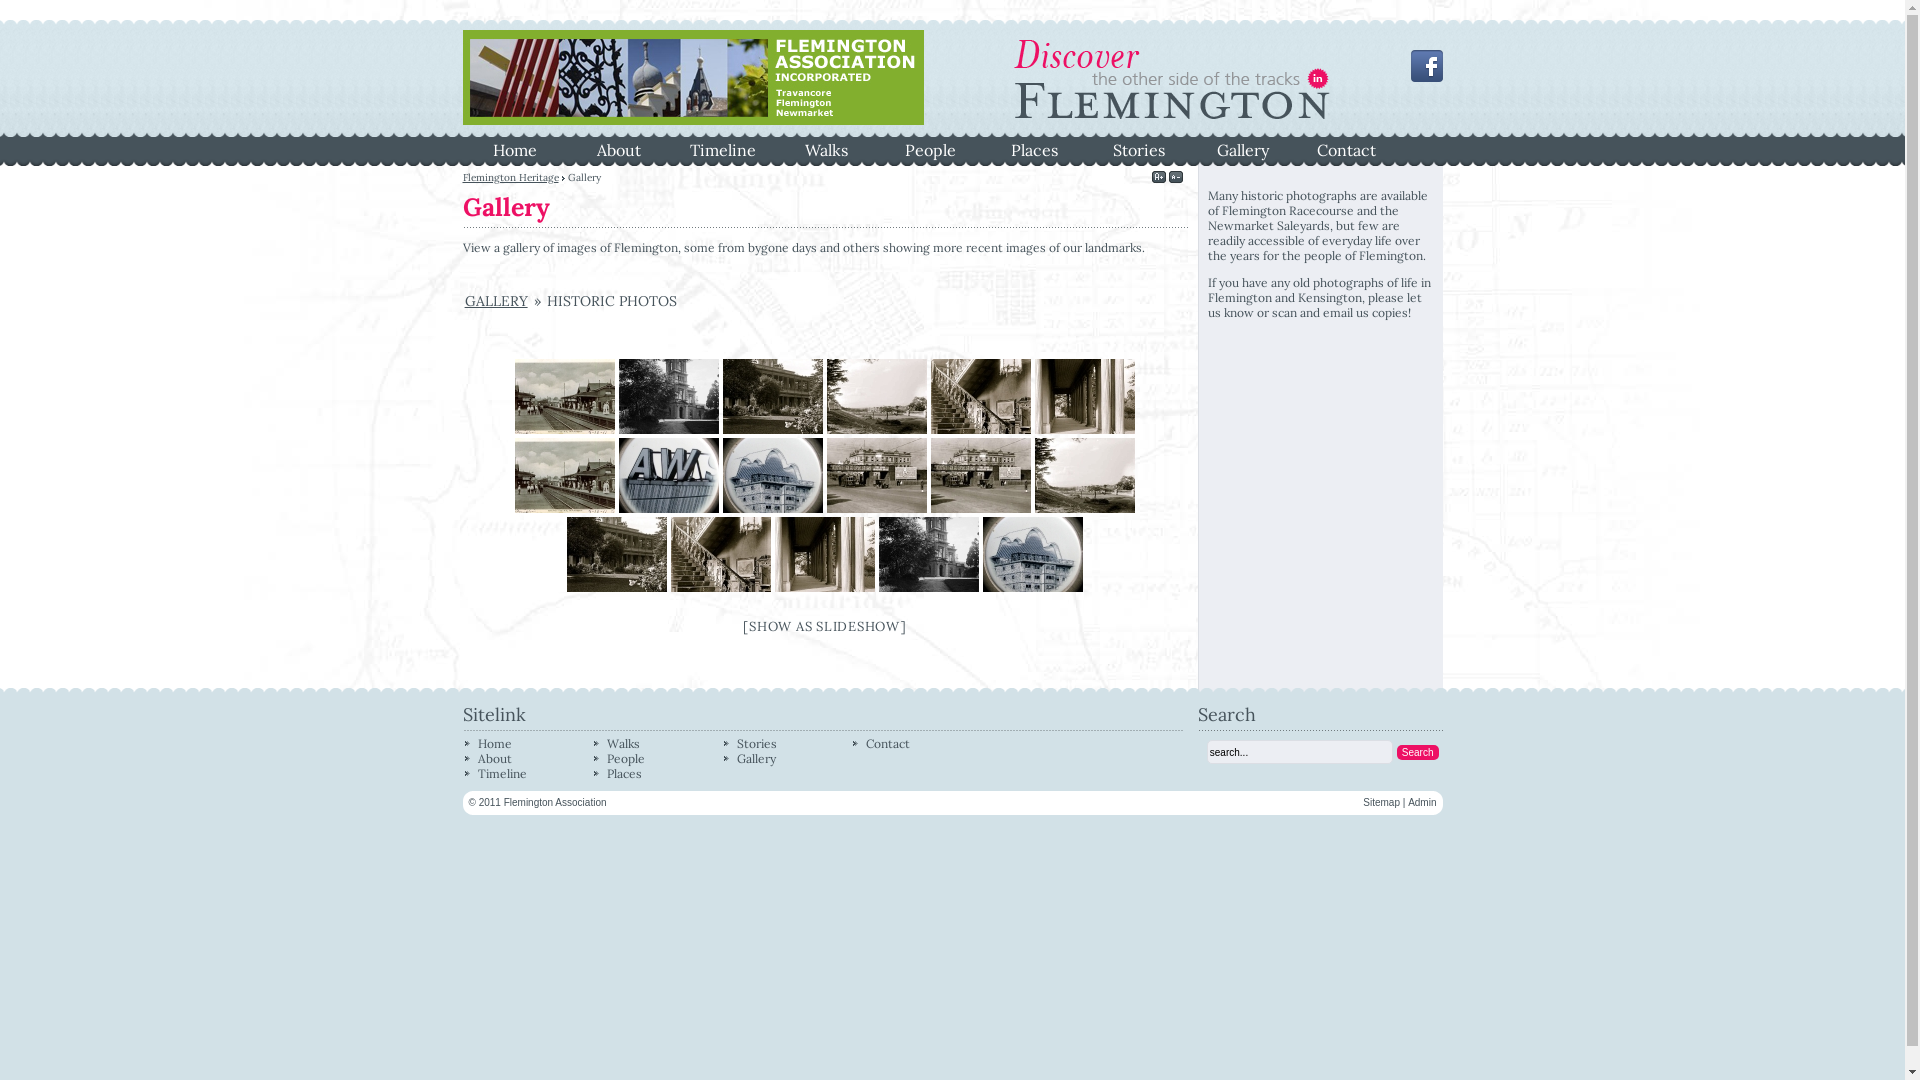 The height and width of the screenshot is (1080, 1920). I want to click on IMG_5076, so click(773, 476).